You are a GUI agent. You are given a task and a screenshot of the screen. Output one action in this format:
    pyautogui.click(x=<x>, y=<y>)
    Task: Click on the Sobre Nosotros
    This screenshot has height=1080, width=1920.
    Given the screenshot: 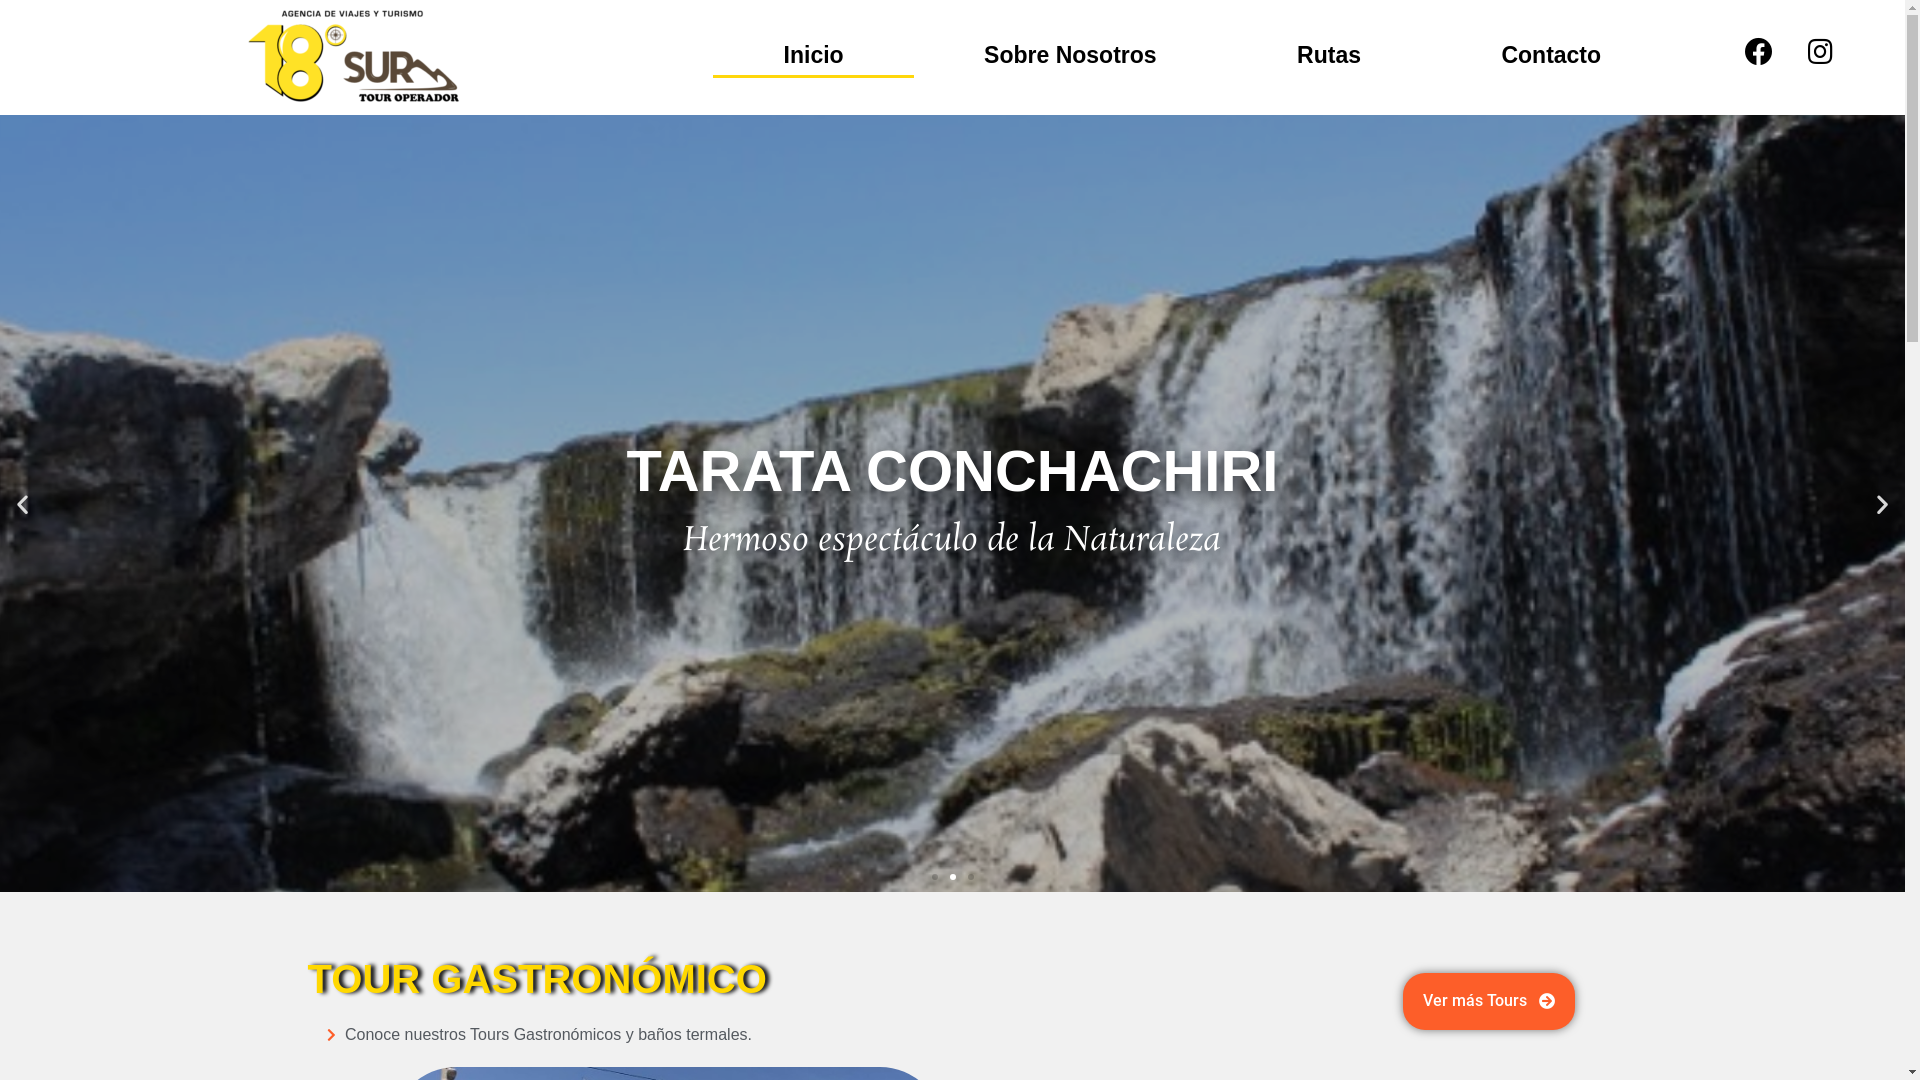 What is the action you would take?
    pyautogui.click(x=1070, y=54)
    